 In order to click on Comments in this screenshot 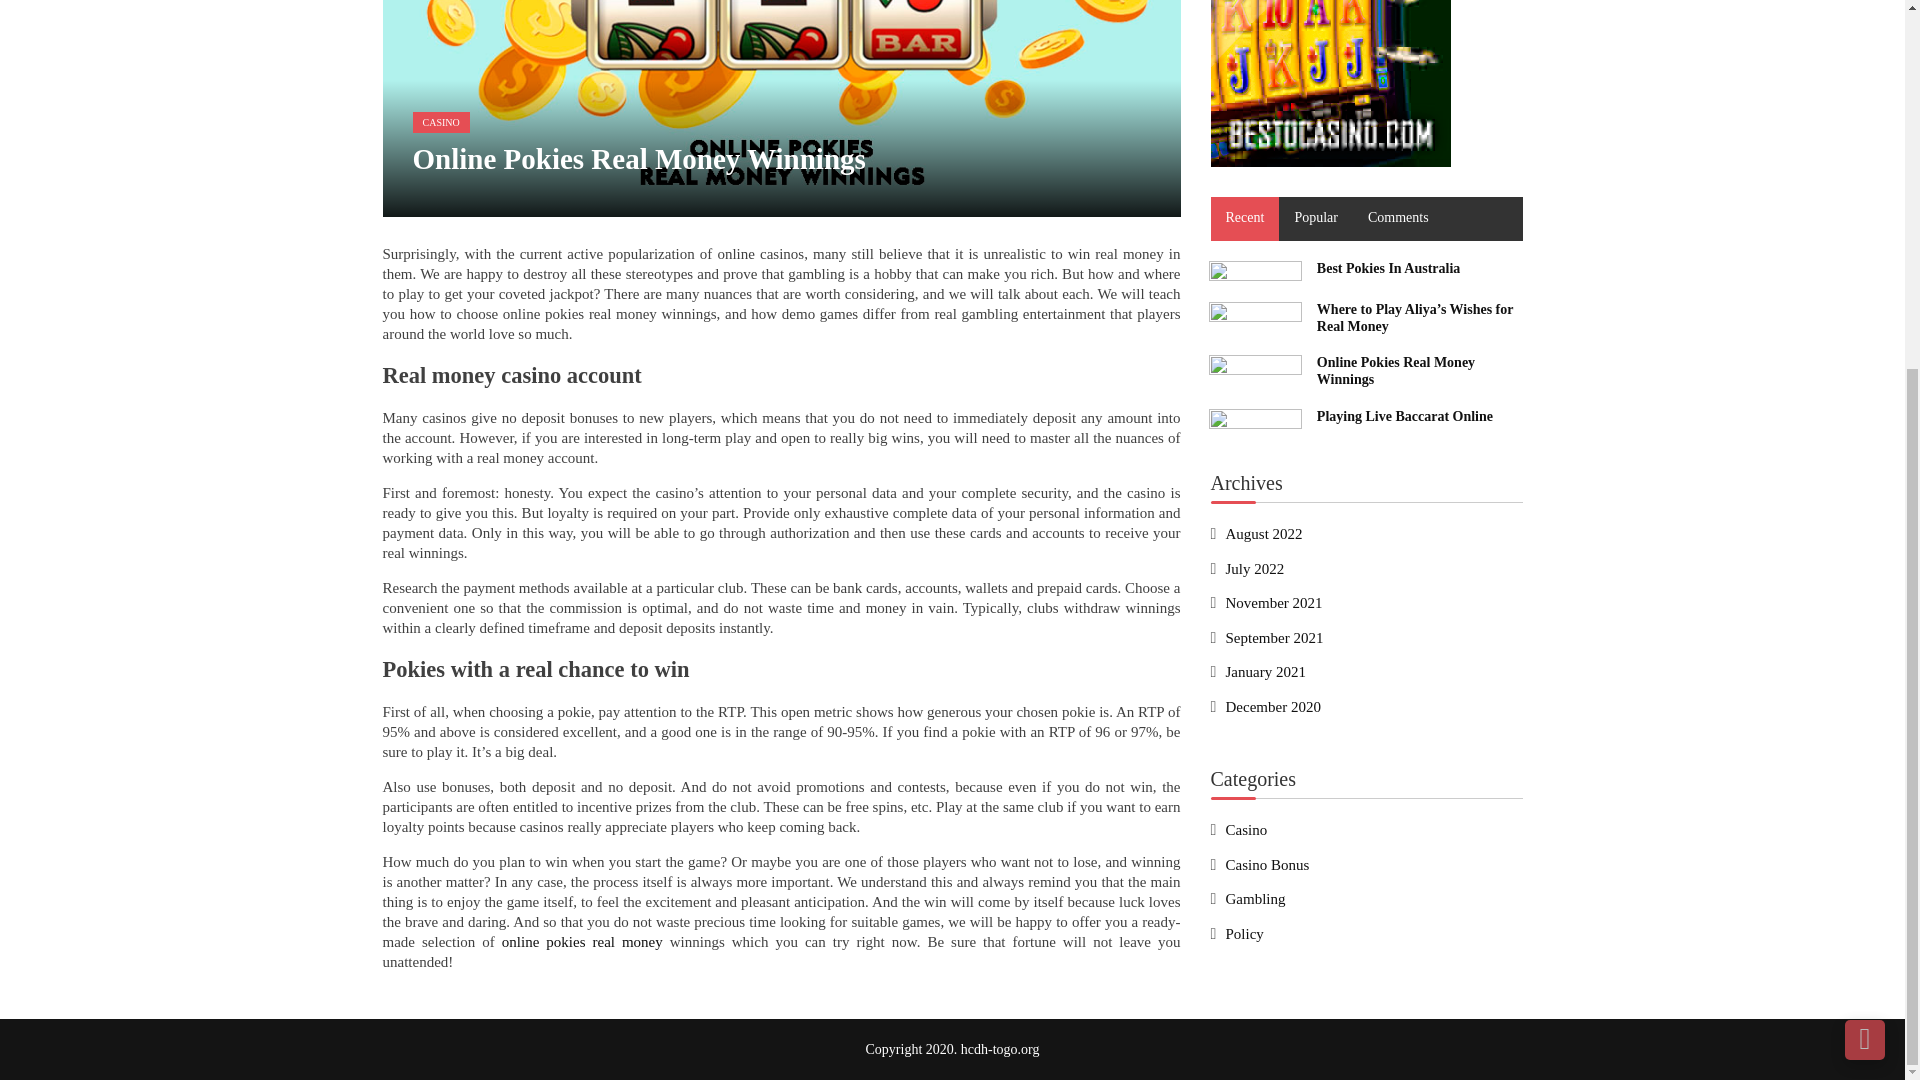, I will do `click(1398, 218)`.